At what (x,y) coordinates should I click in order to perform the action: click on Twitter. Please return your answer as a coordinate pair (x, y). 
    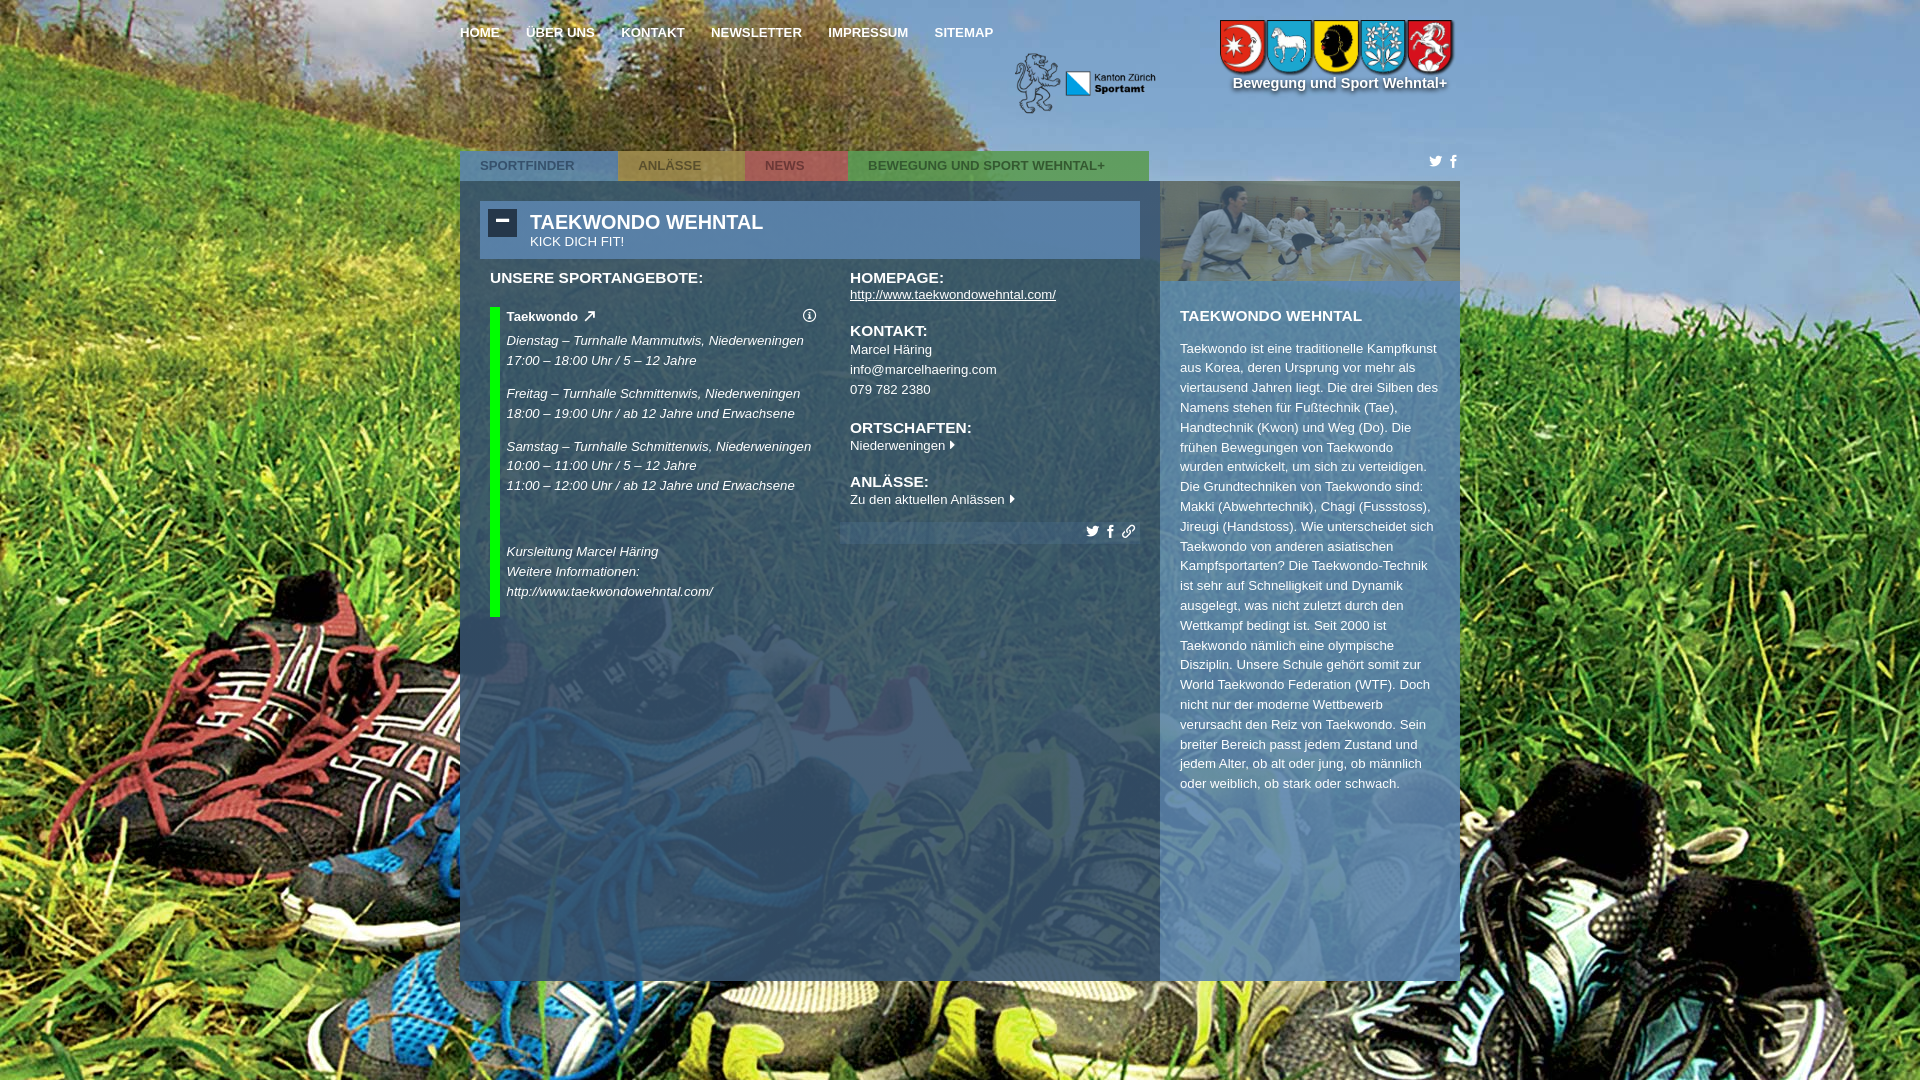
    Looking at the image, I should click on (1092, 532).